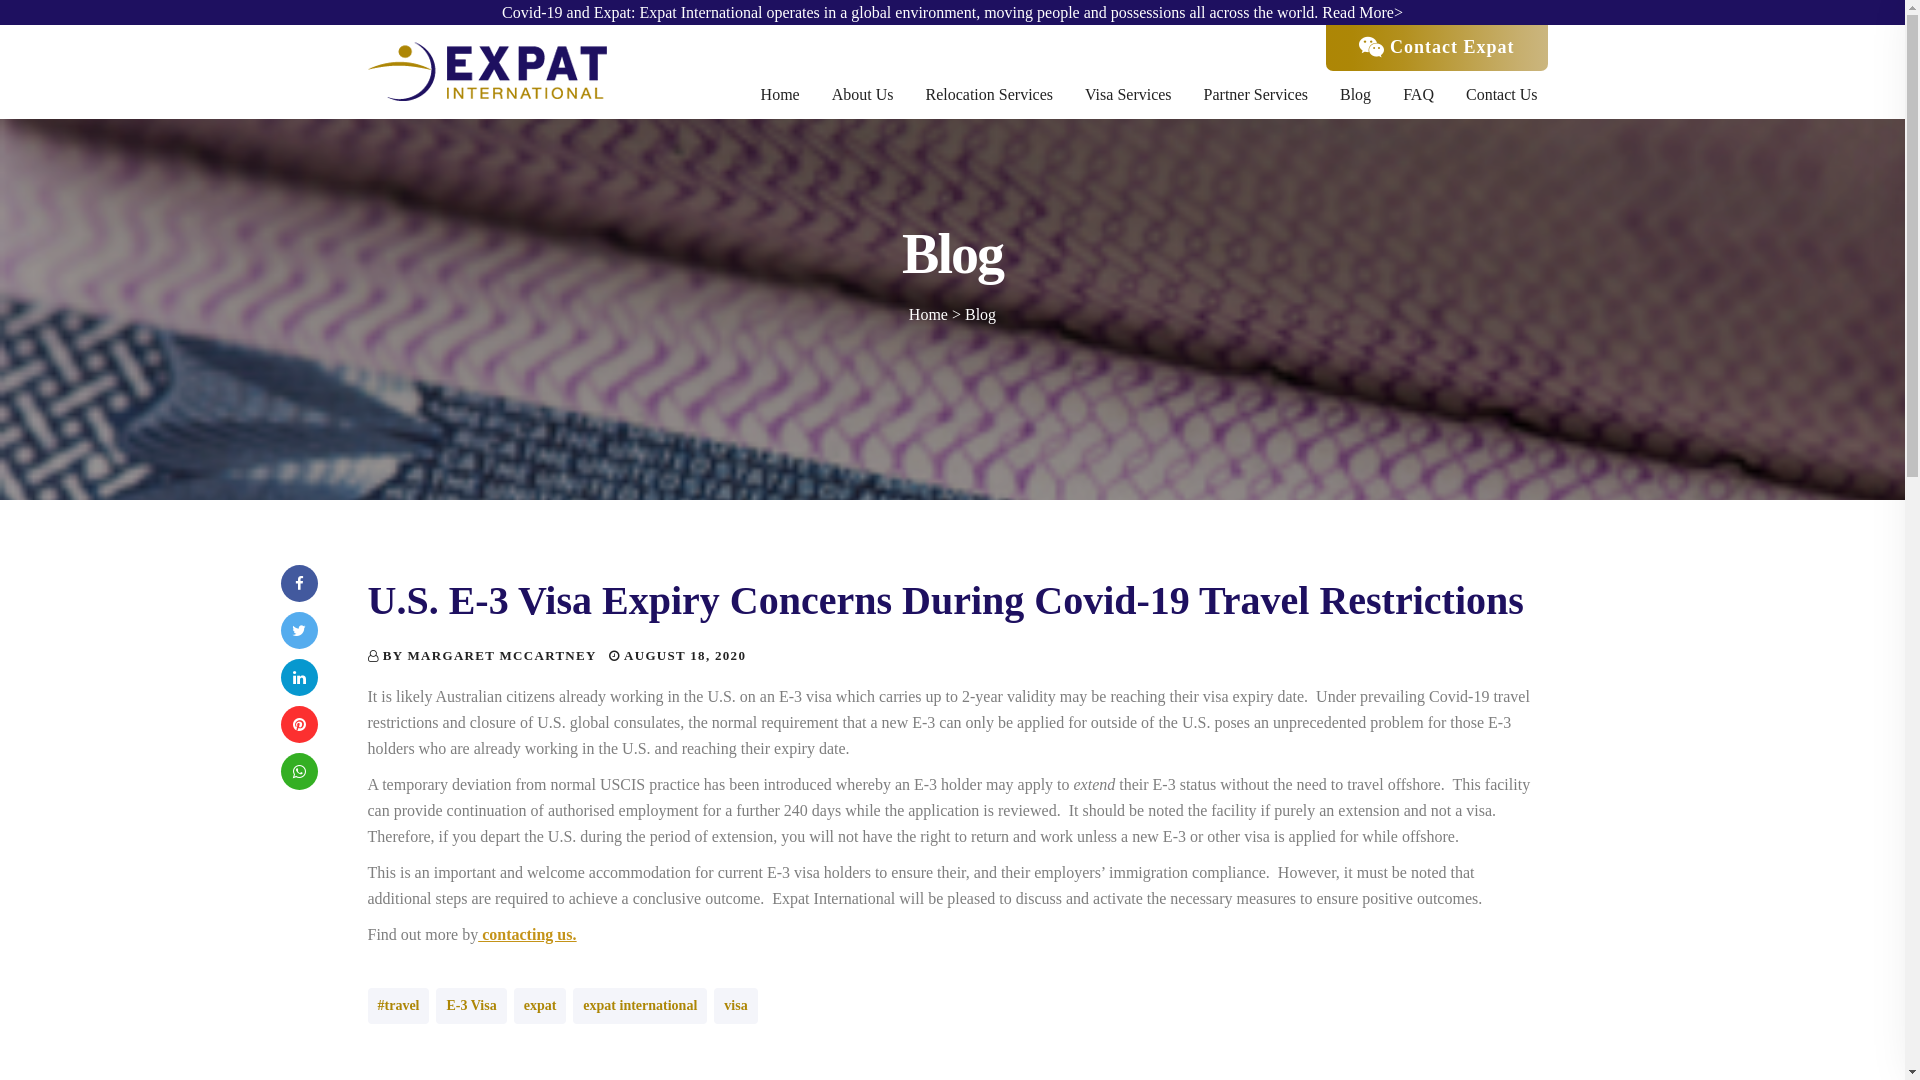 Image resolution: width=1920 pixels, height=1080 pixels. Describe the element at coordinates (780, 95) in the screenshot. I see `Home` at that location.